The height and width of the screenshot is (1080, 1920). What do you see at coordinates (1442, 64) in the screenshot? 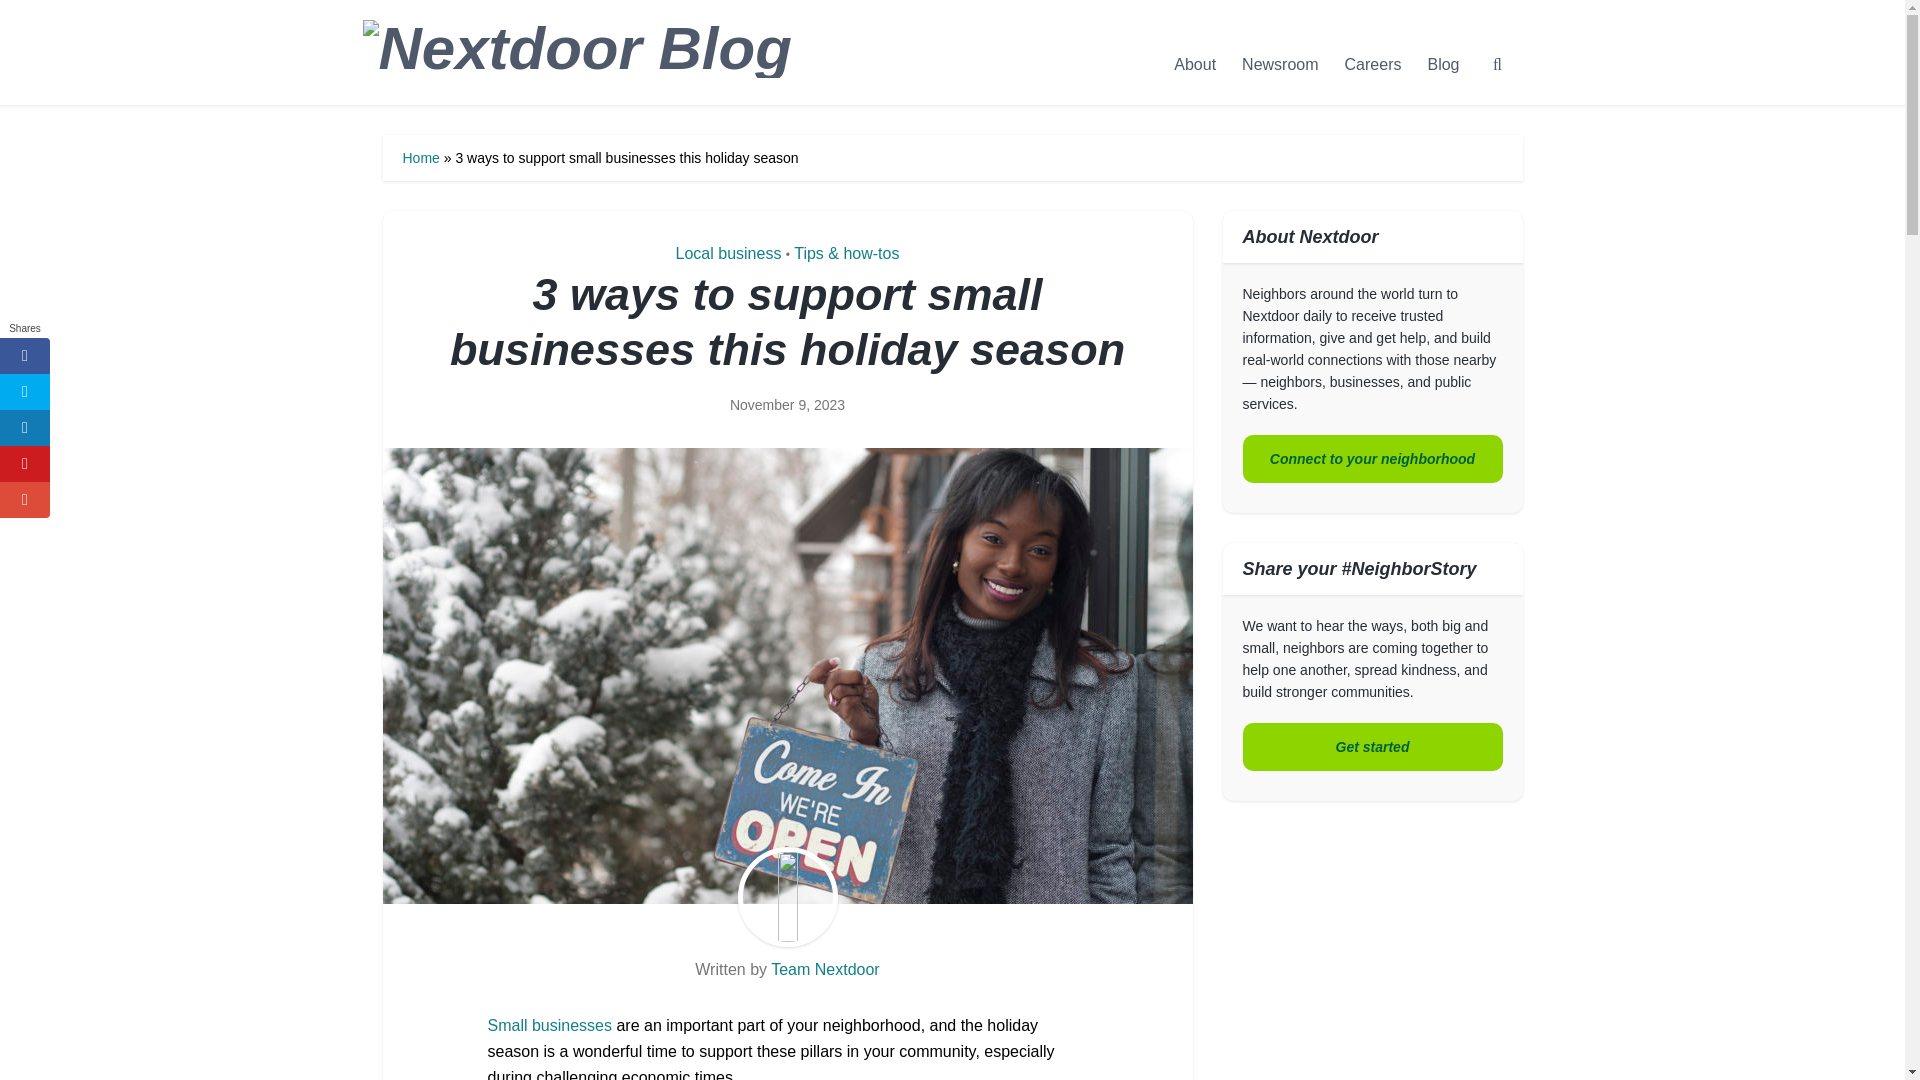
I see `Blog` at bounding box center [1442, 64].